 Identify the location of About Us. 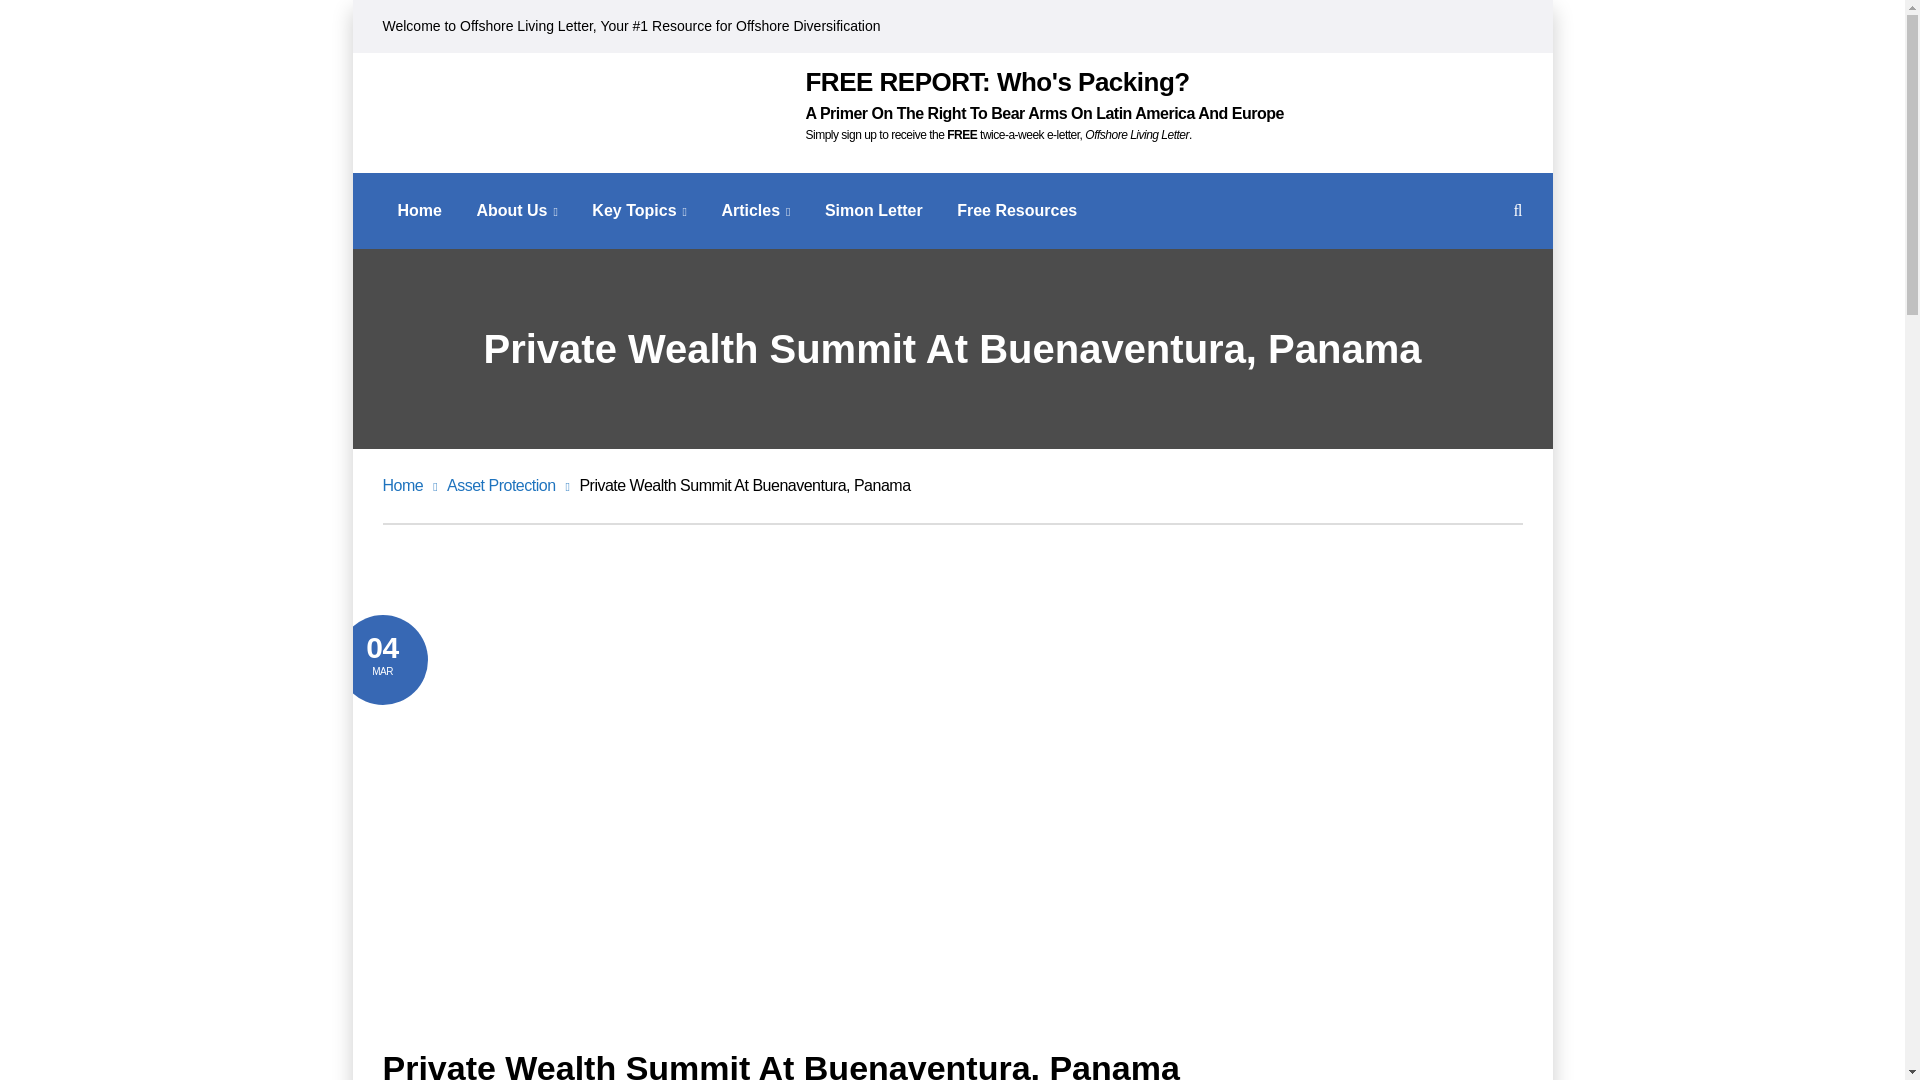
(517, 211).